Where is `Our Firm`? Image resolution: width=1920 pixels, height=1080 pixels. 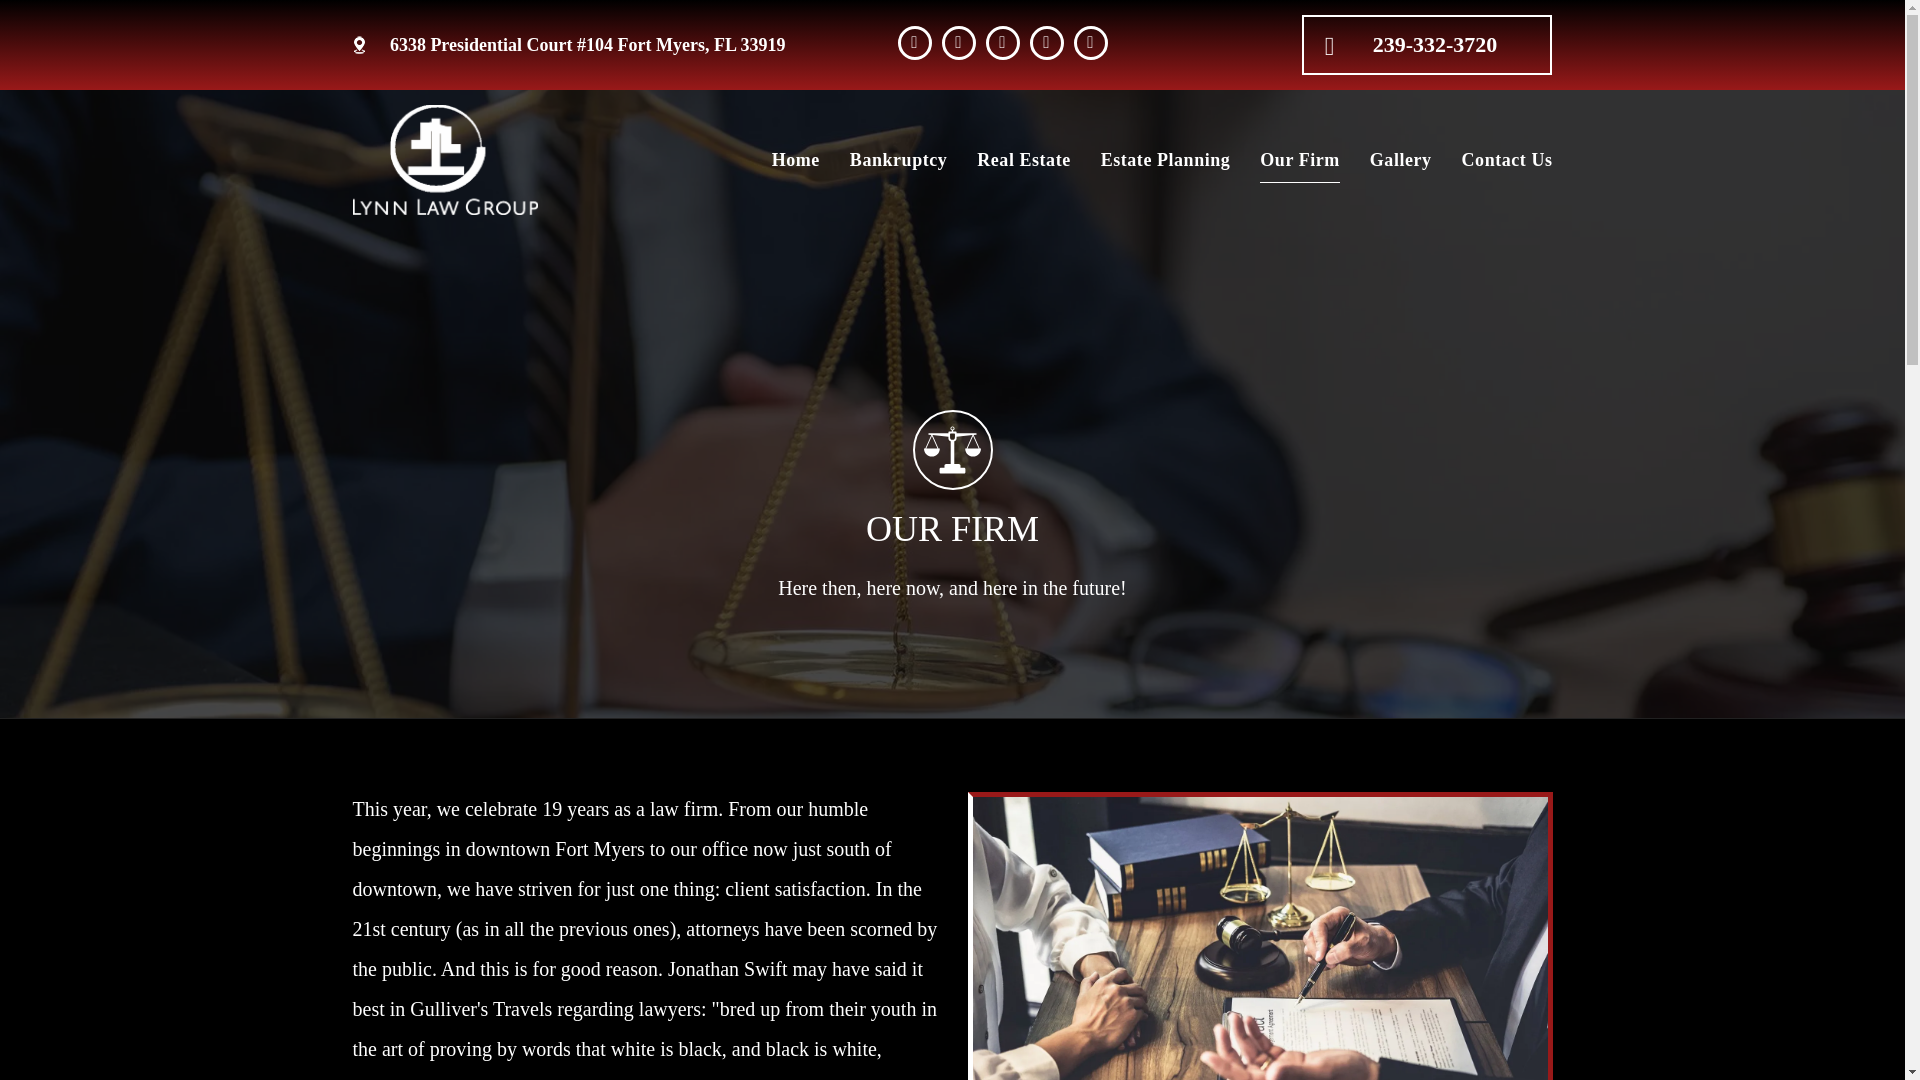
Our Firm is located at coordinates (1291, 159).